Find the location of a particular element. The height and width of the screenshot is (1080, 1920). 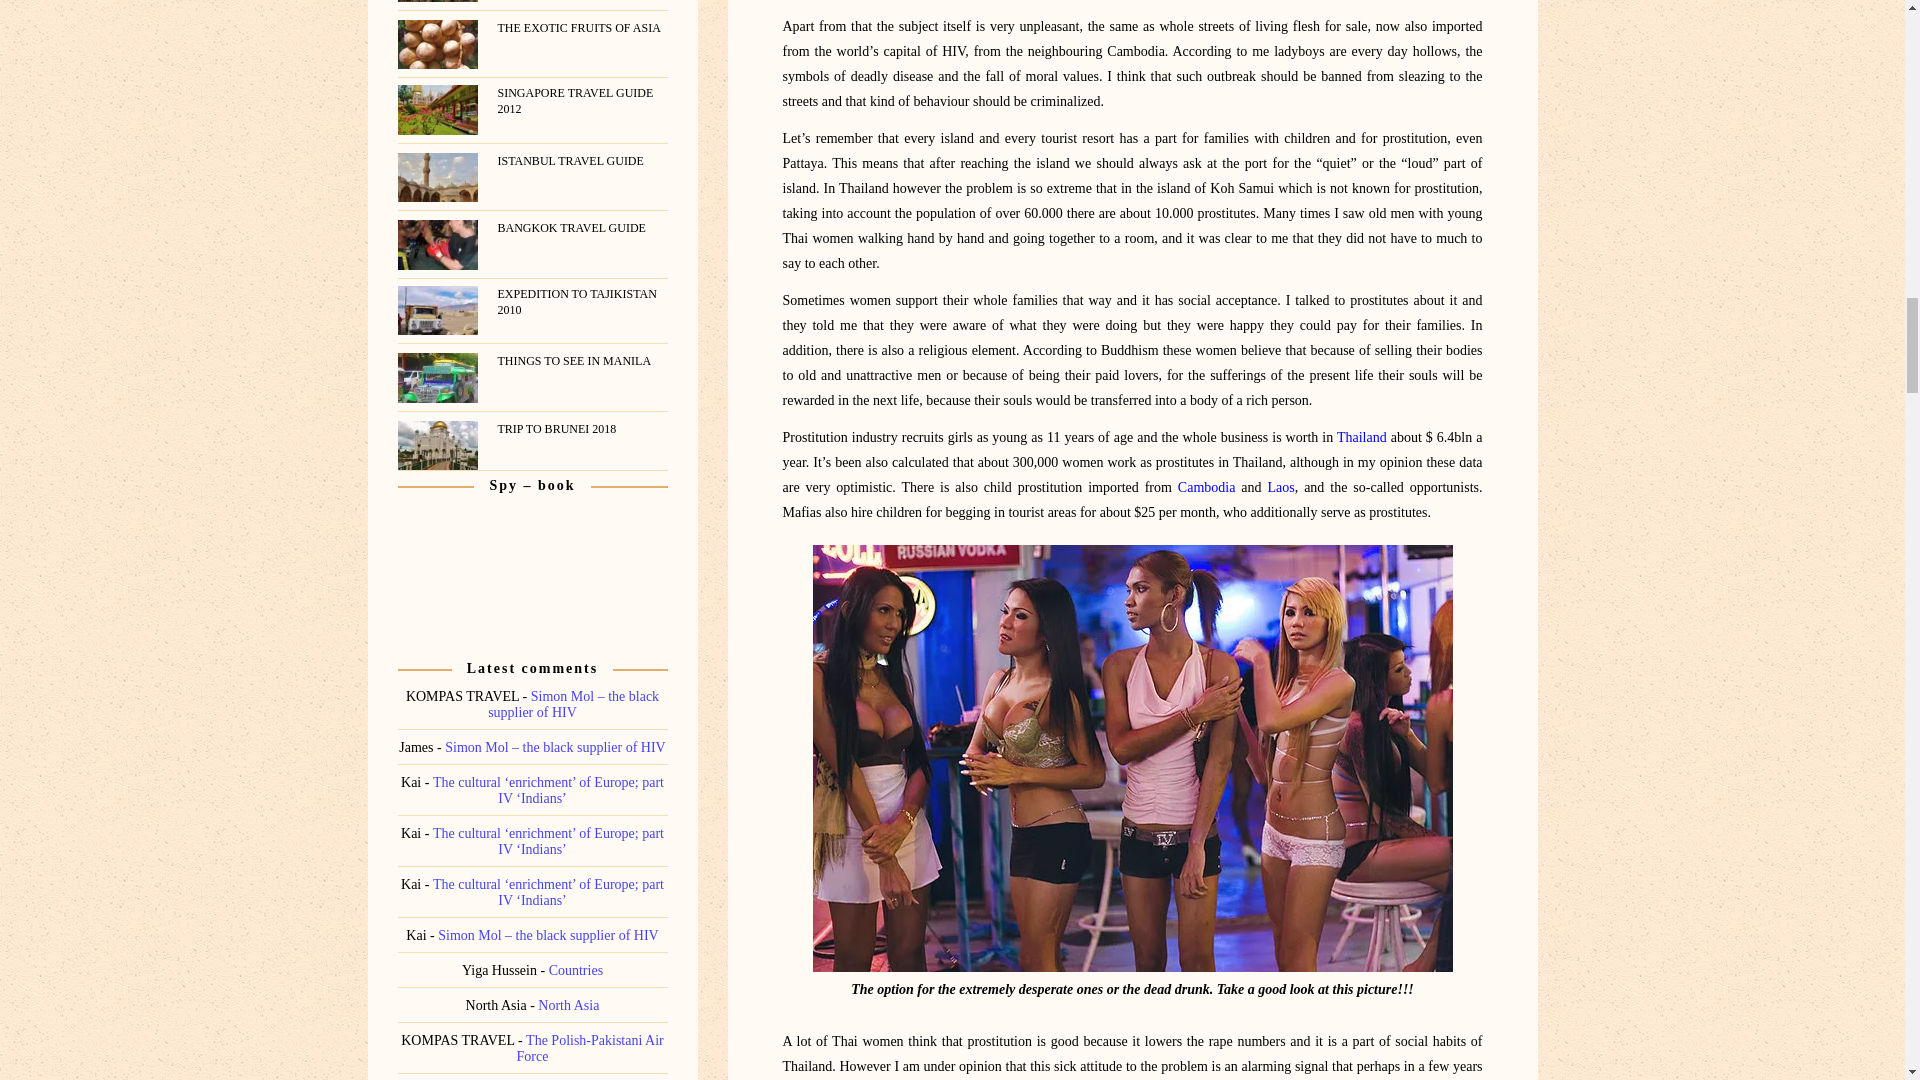

Istanbul travel guide is located at coordinates (582, 160).